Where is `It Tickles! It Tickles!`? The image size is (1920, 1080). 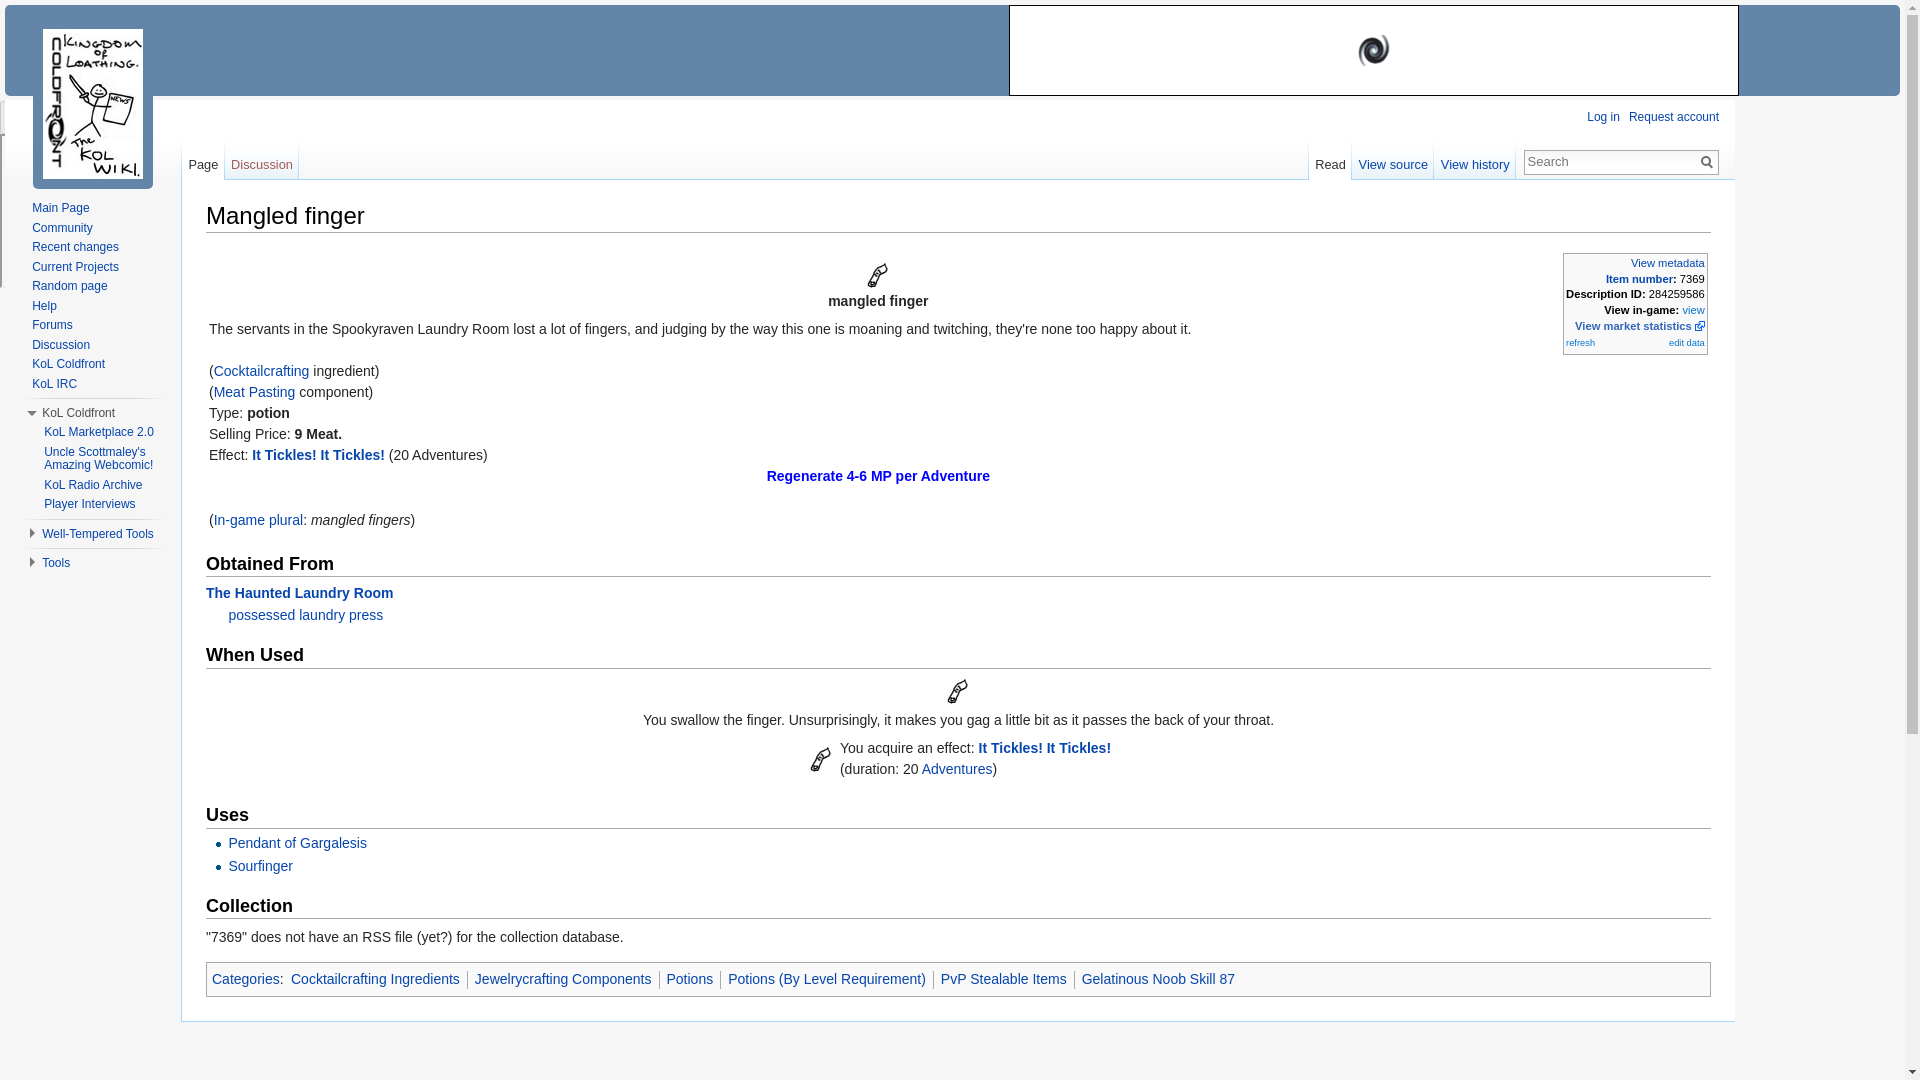
It Tickles! It Tickles! is located at coordinates (318, 455).